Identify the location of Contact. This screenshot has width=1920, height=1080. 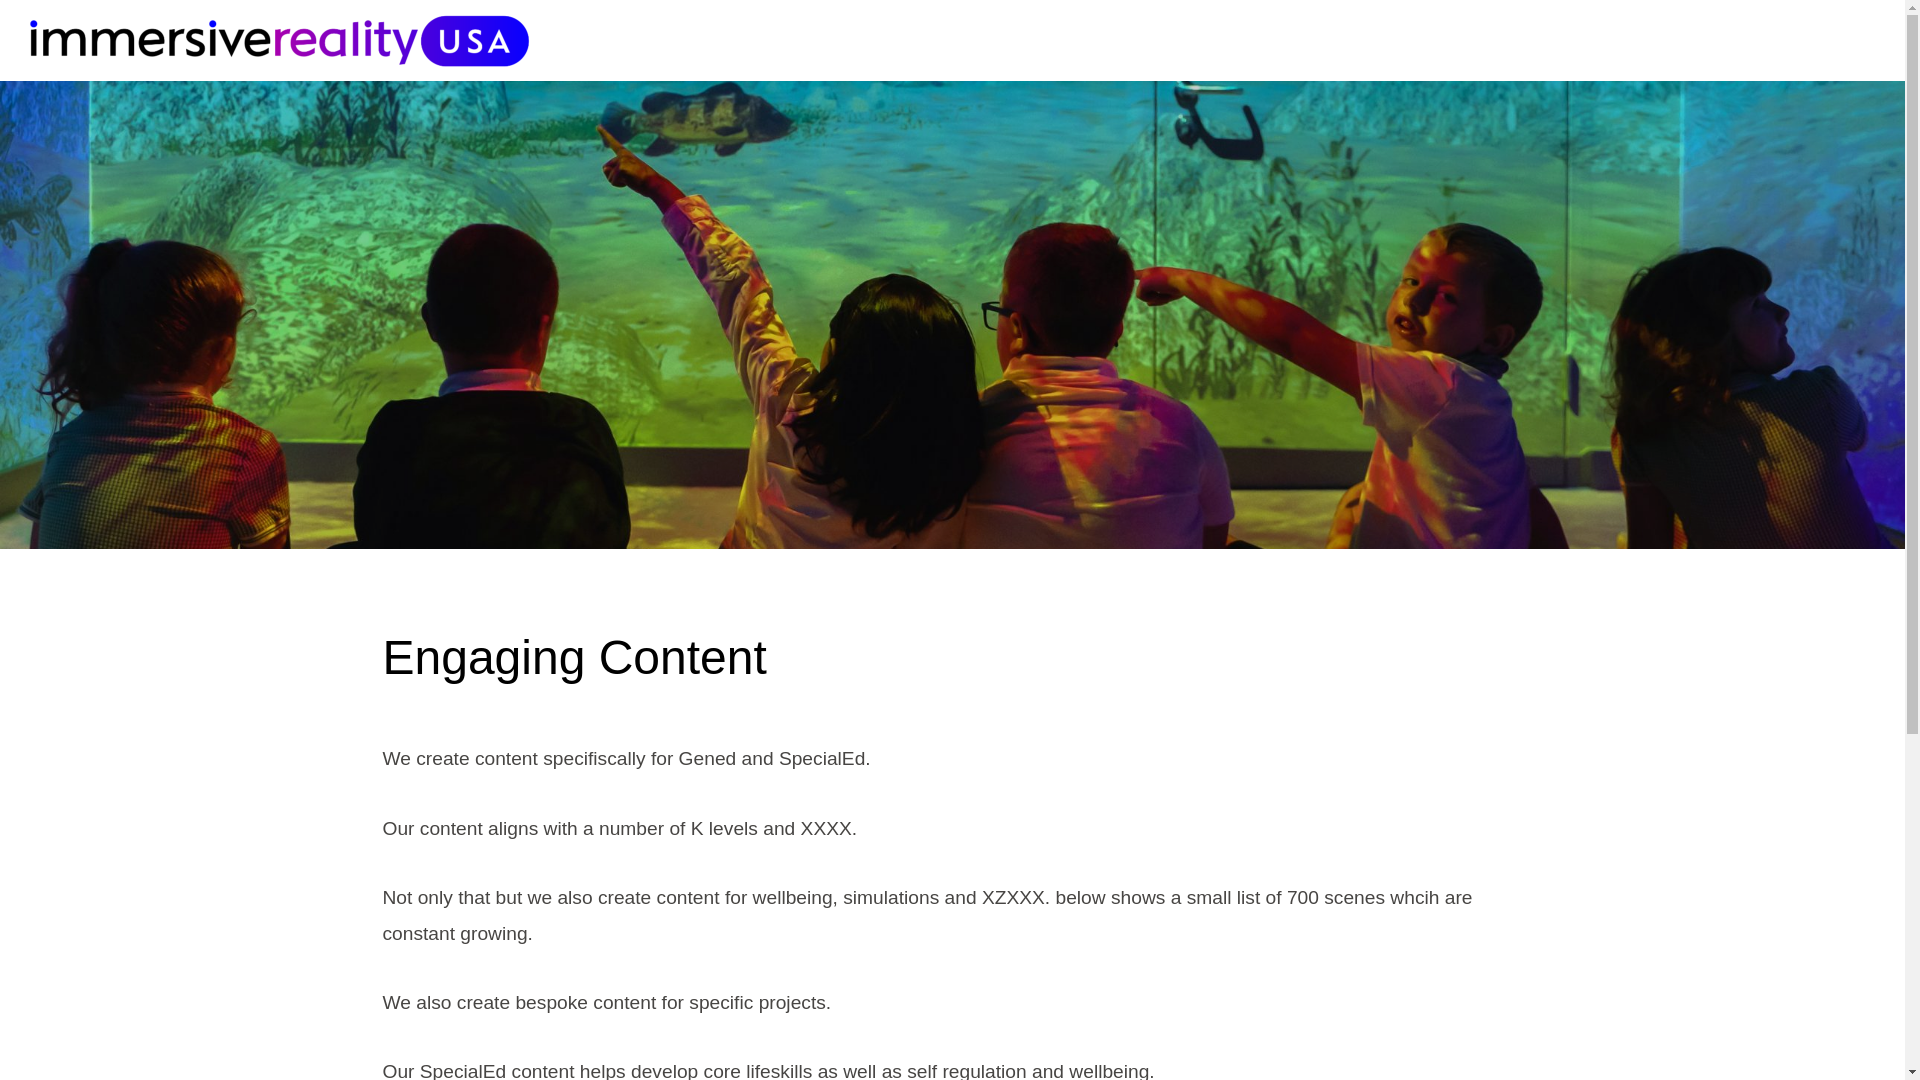
(1806, 40).